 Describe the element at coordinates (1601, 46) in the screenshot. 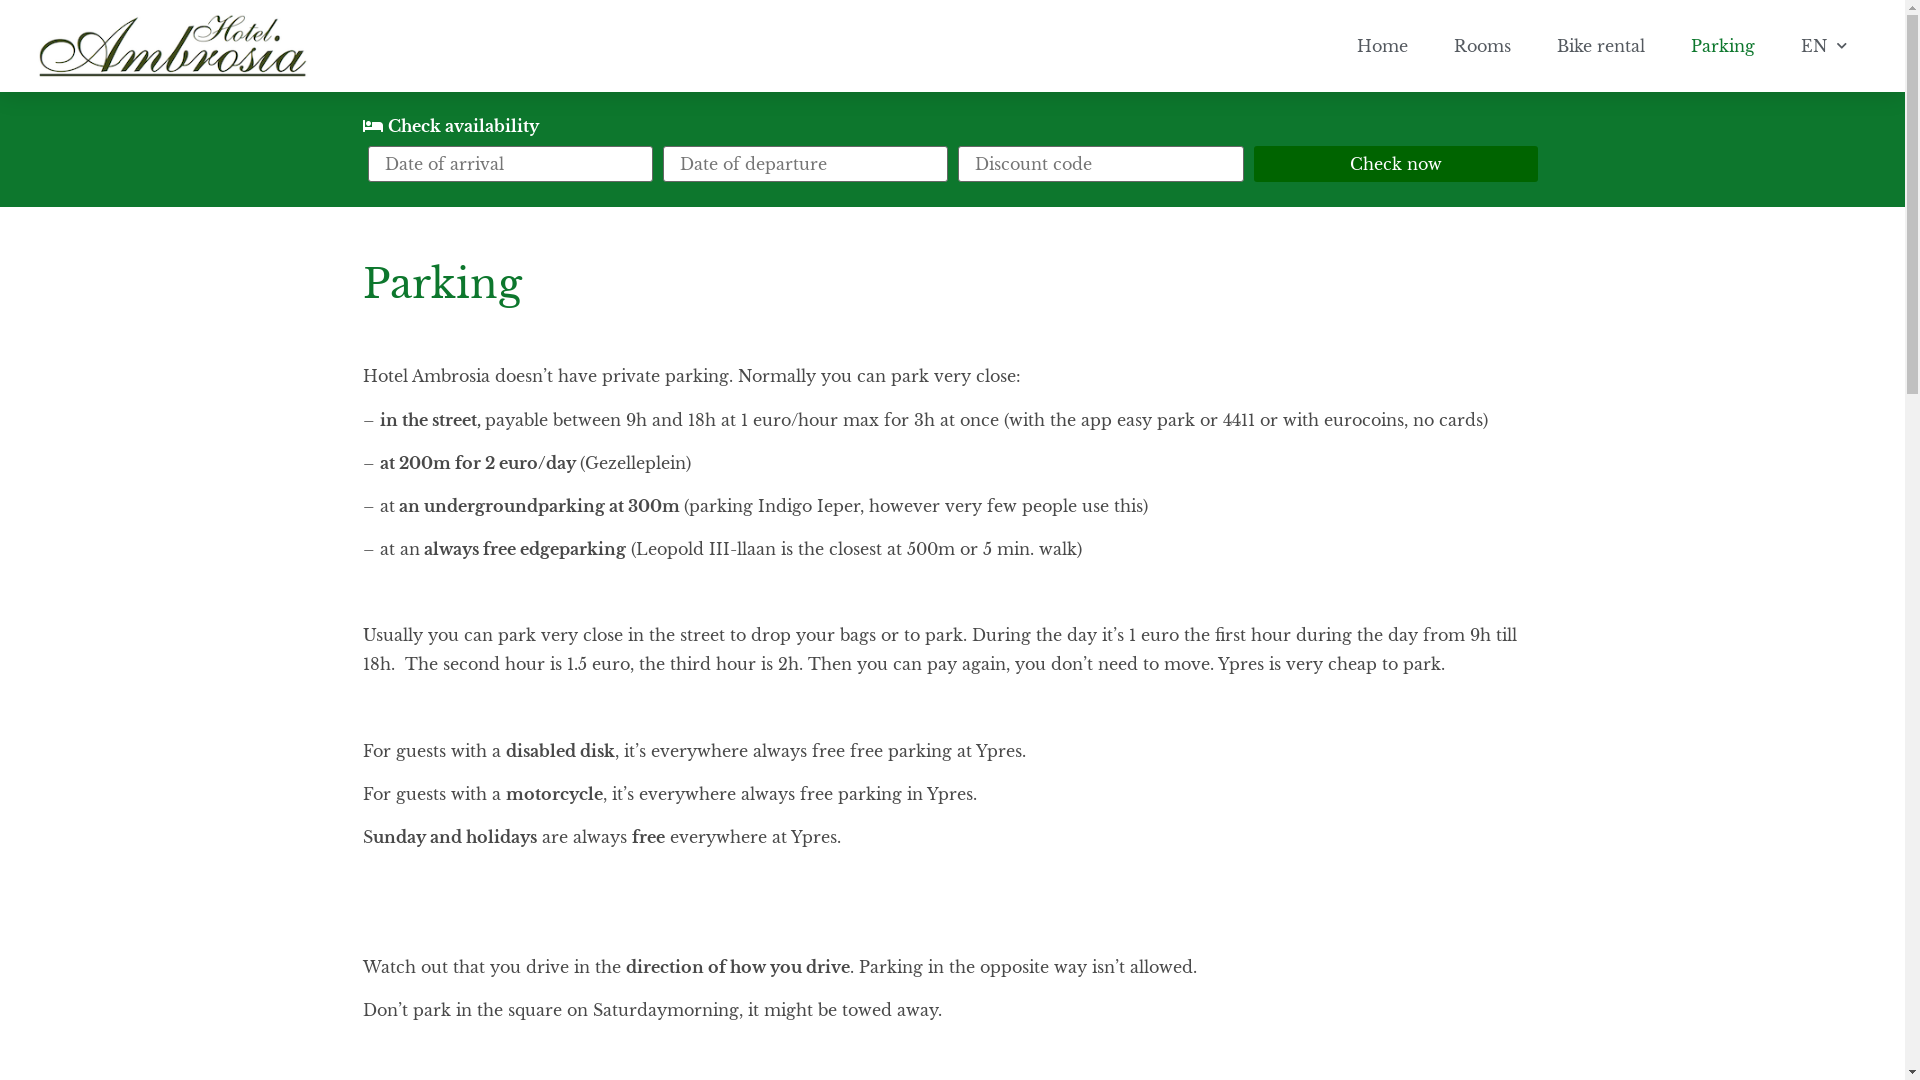

I see `Bike rental` at that location.